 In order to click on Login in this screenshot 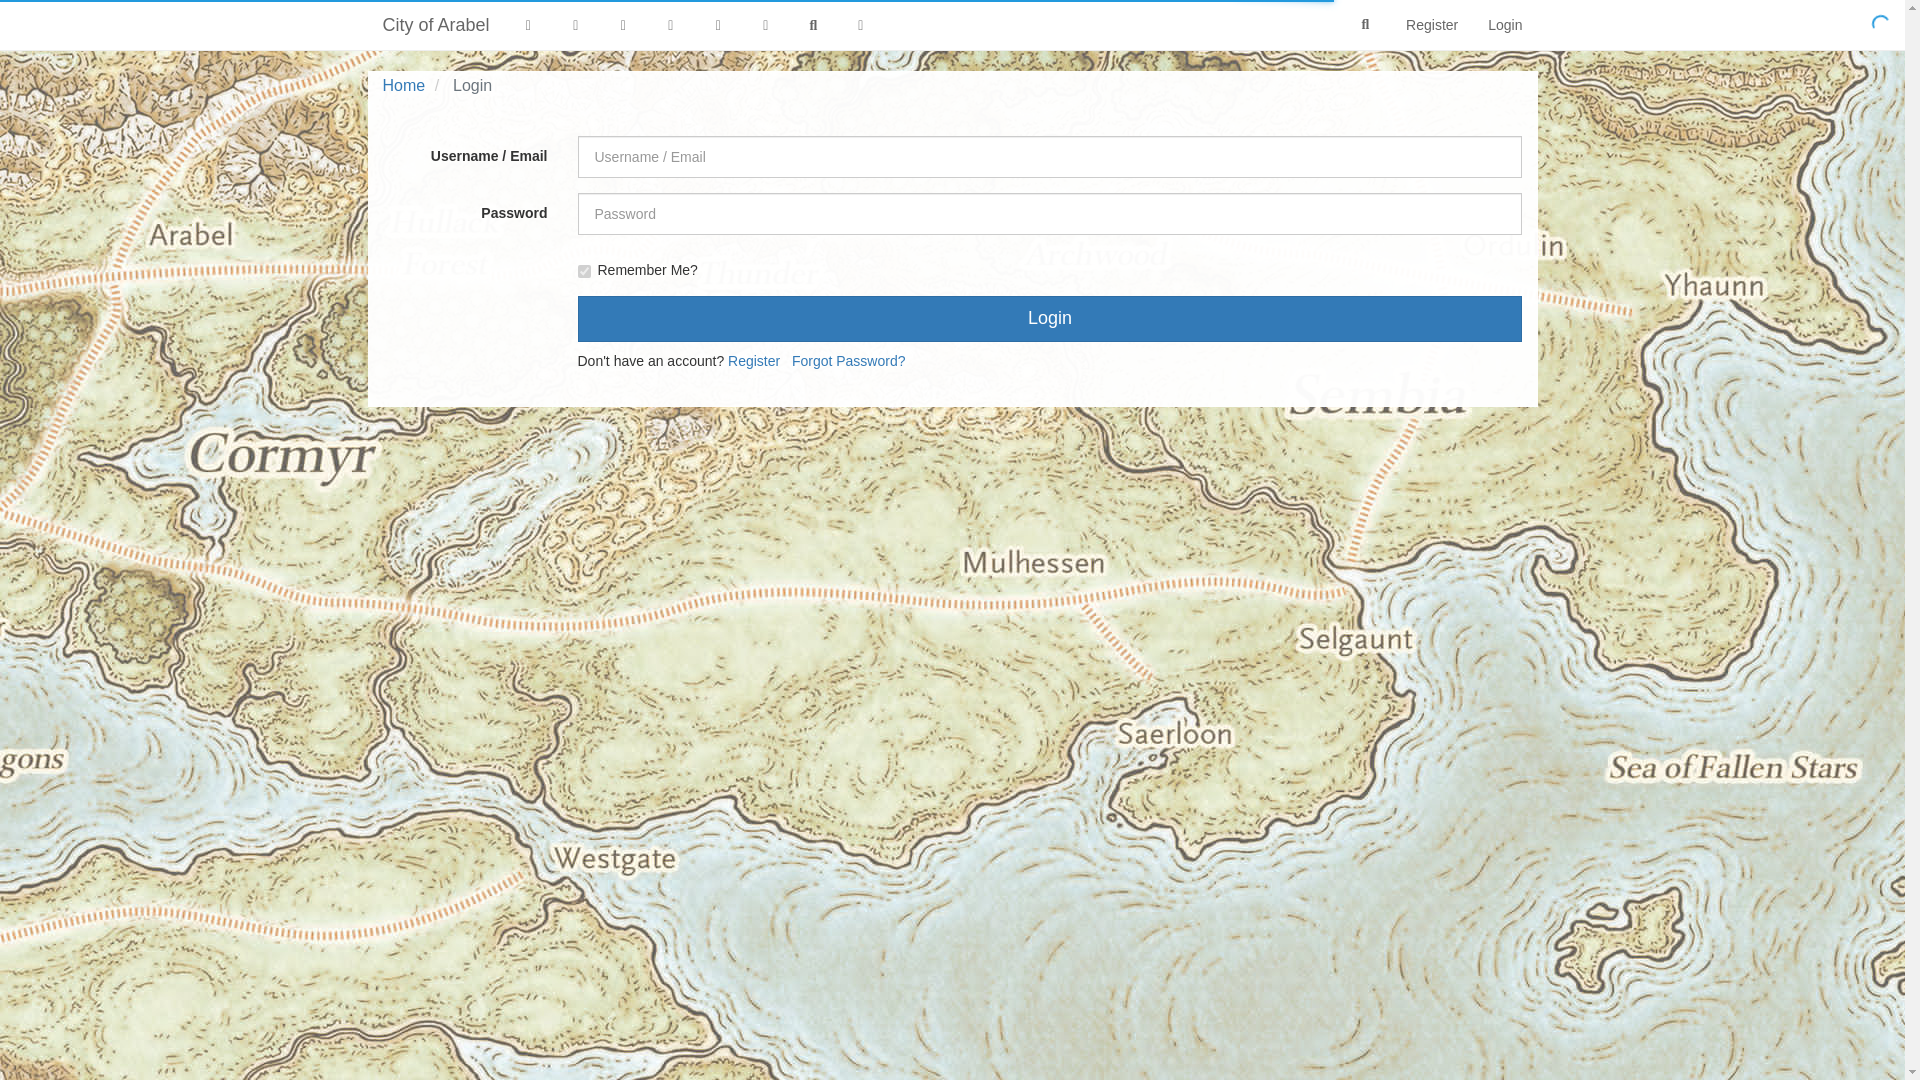, I will do `click(1504, 24)`.